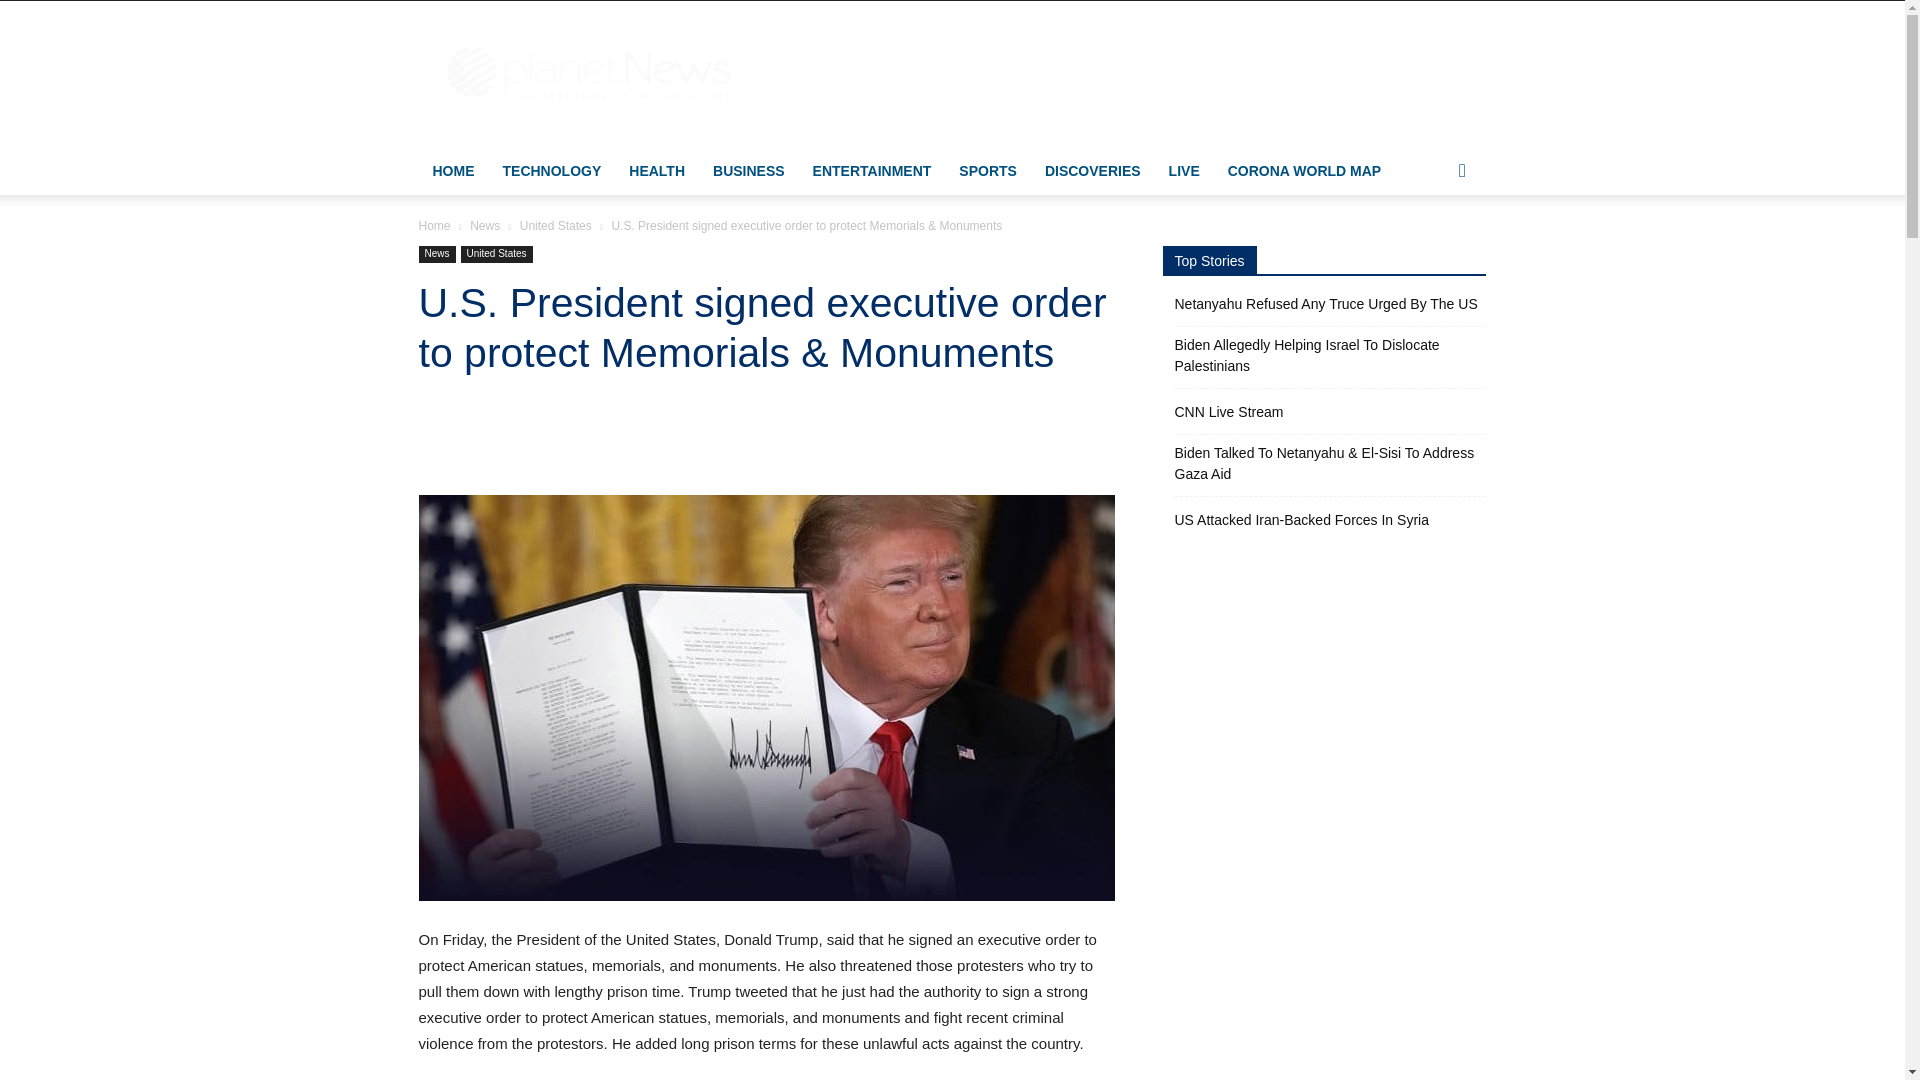 This screenshot has height=1080, width=1920. Describe the element at coordinates (434, 226) in the screenshot. I see `Home` at that location.